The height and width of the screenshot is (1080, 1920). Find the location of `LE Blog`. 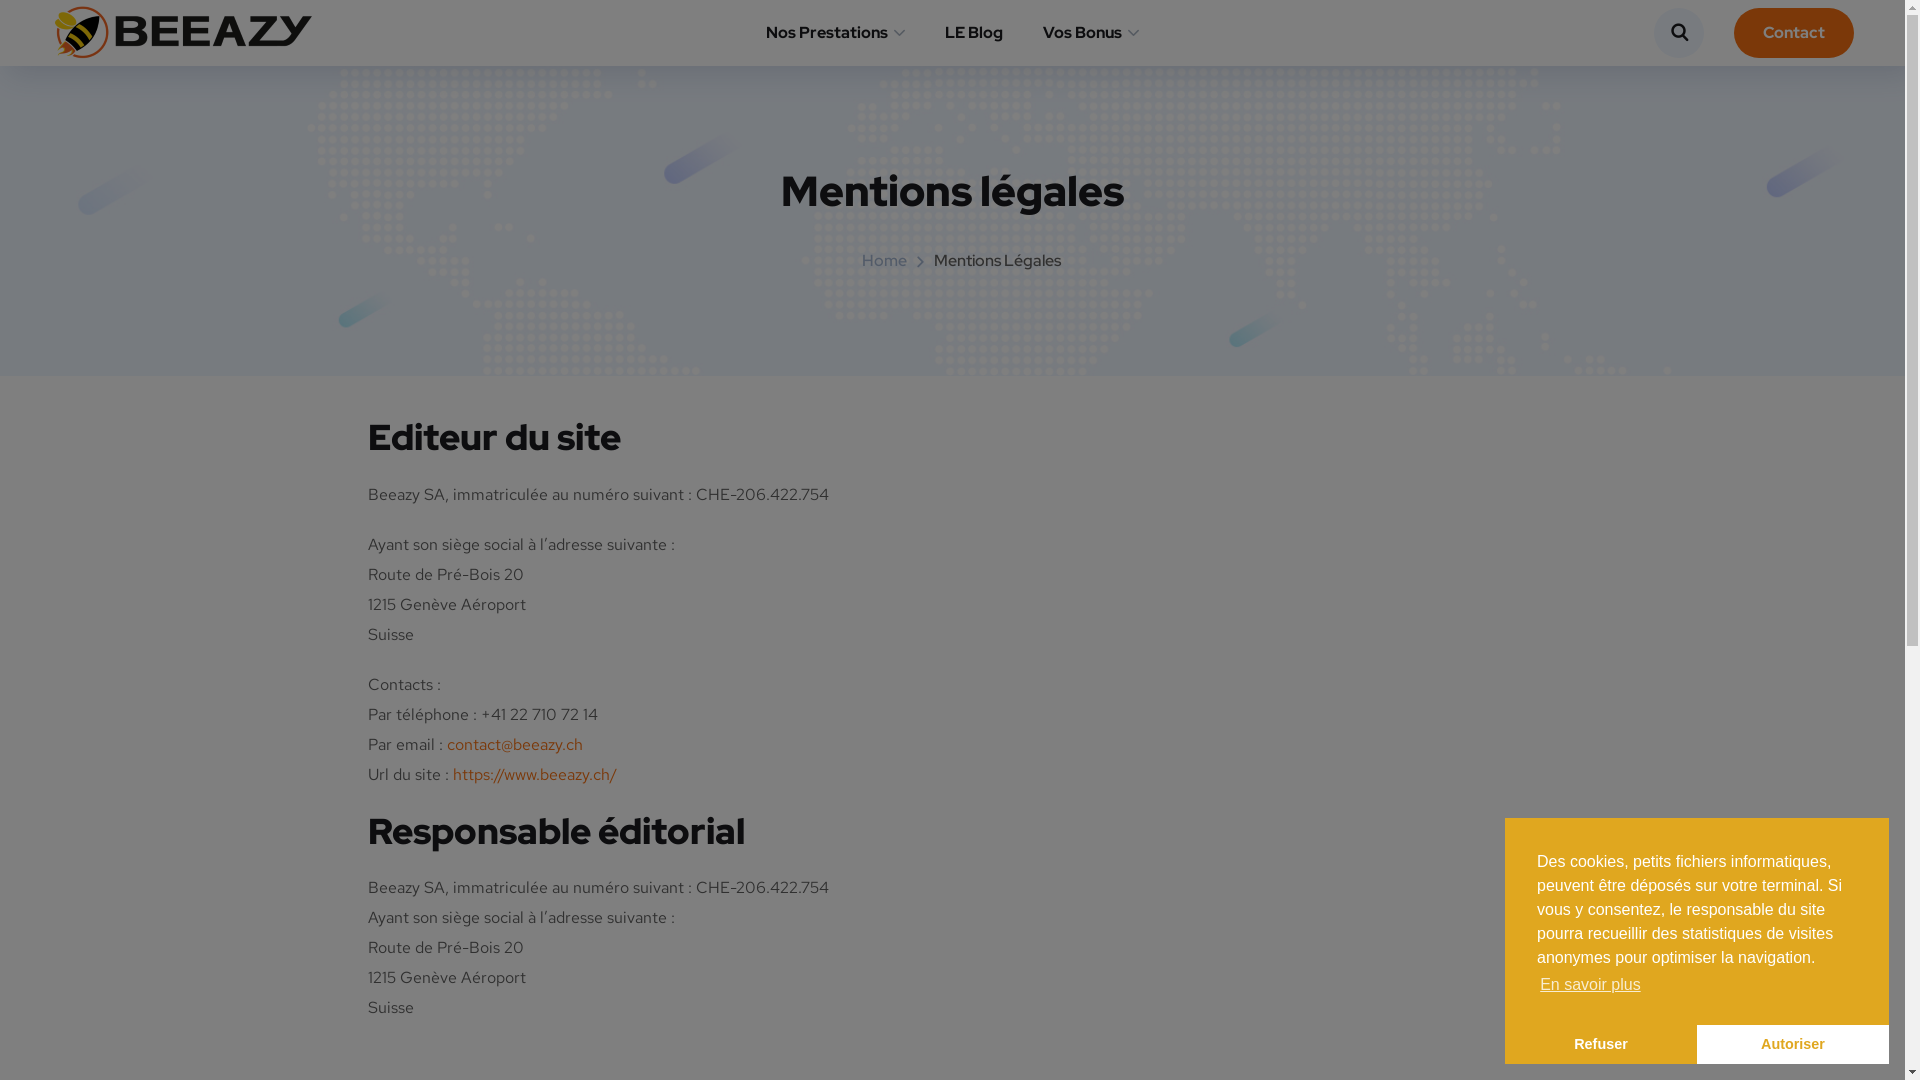

LE Blog is located at coordinates (974, 32).